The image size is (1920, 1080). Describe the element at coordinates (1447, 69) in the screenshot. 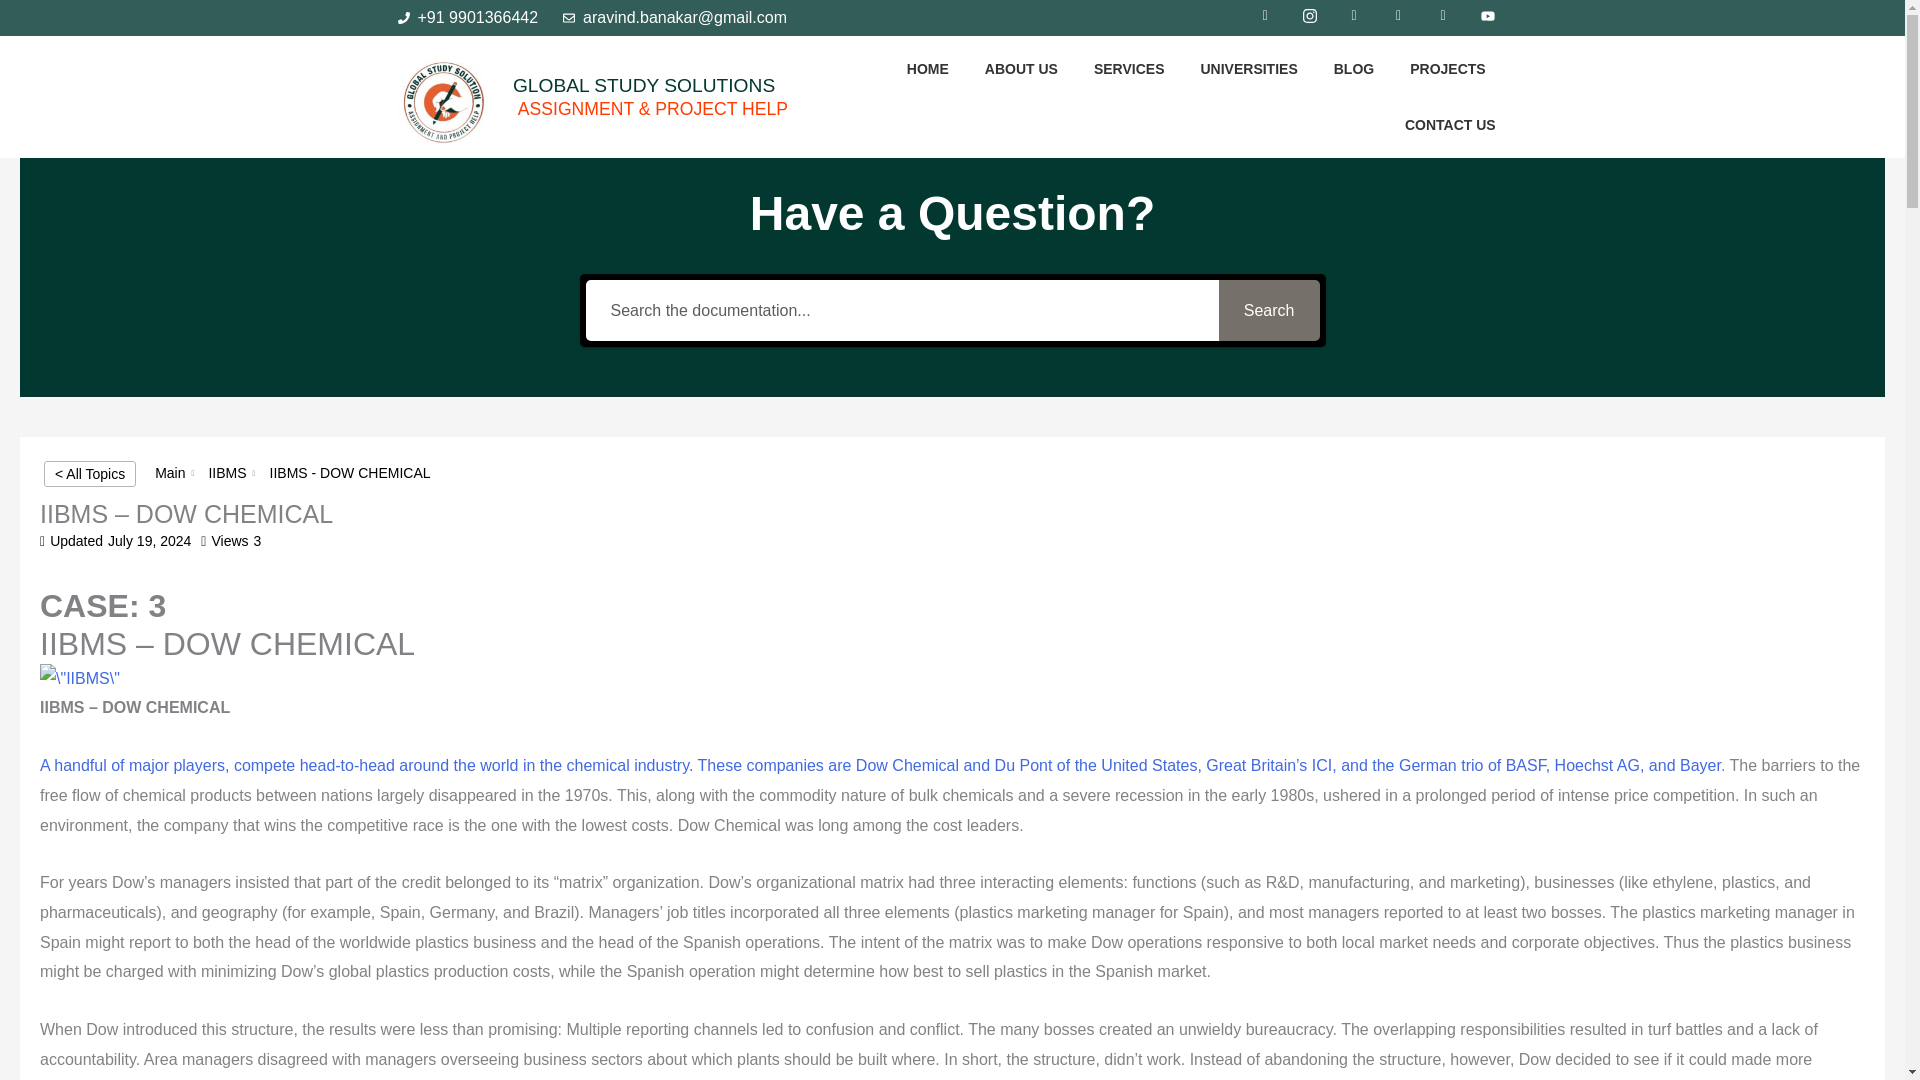

I see `PROJECTS` at that location.